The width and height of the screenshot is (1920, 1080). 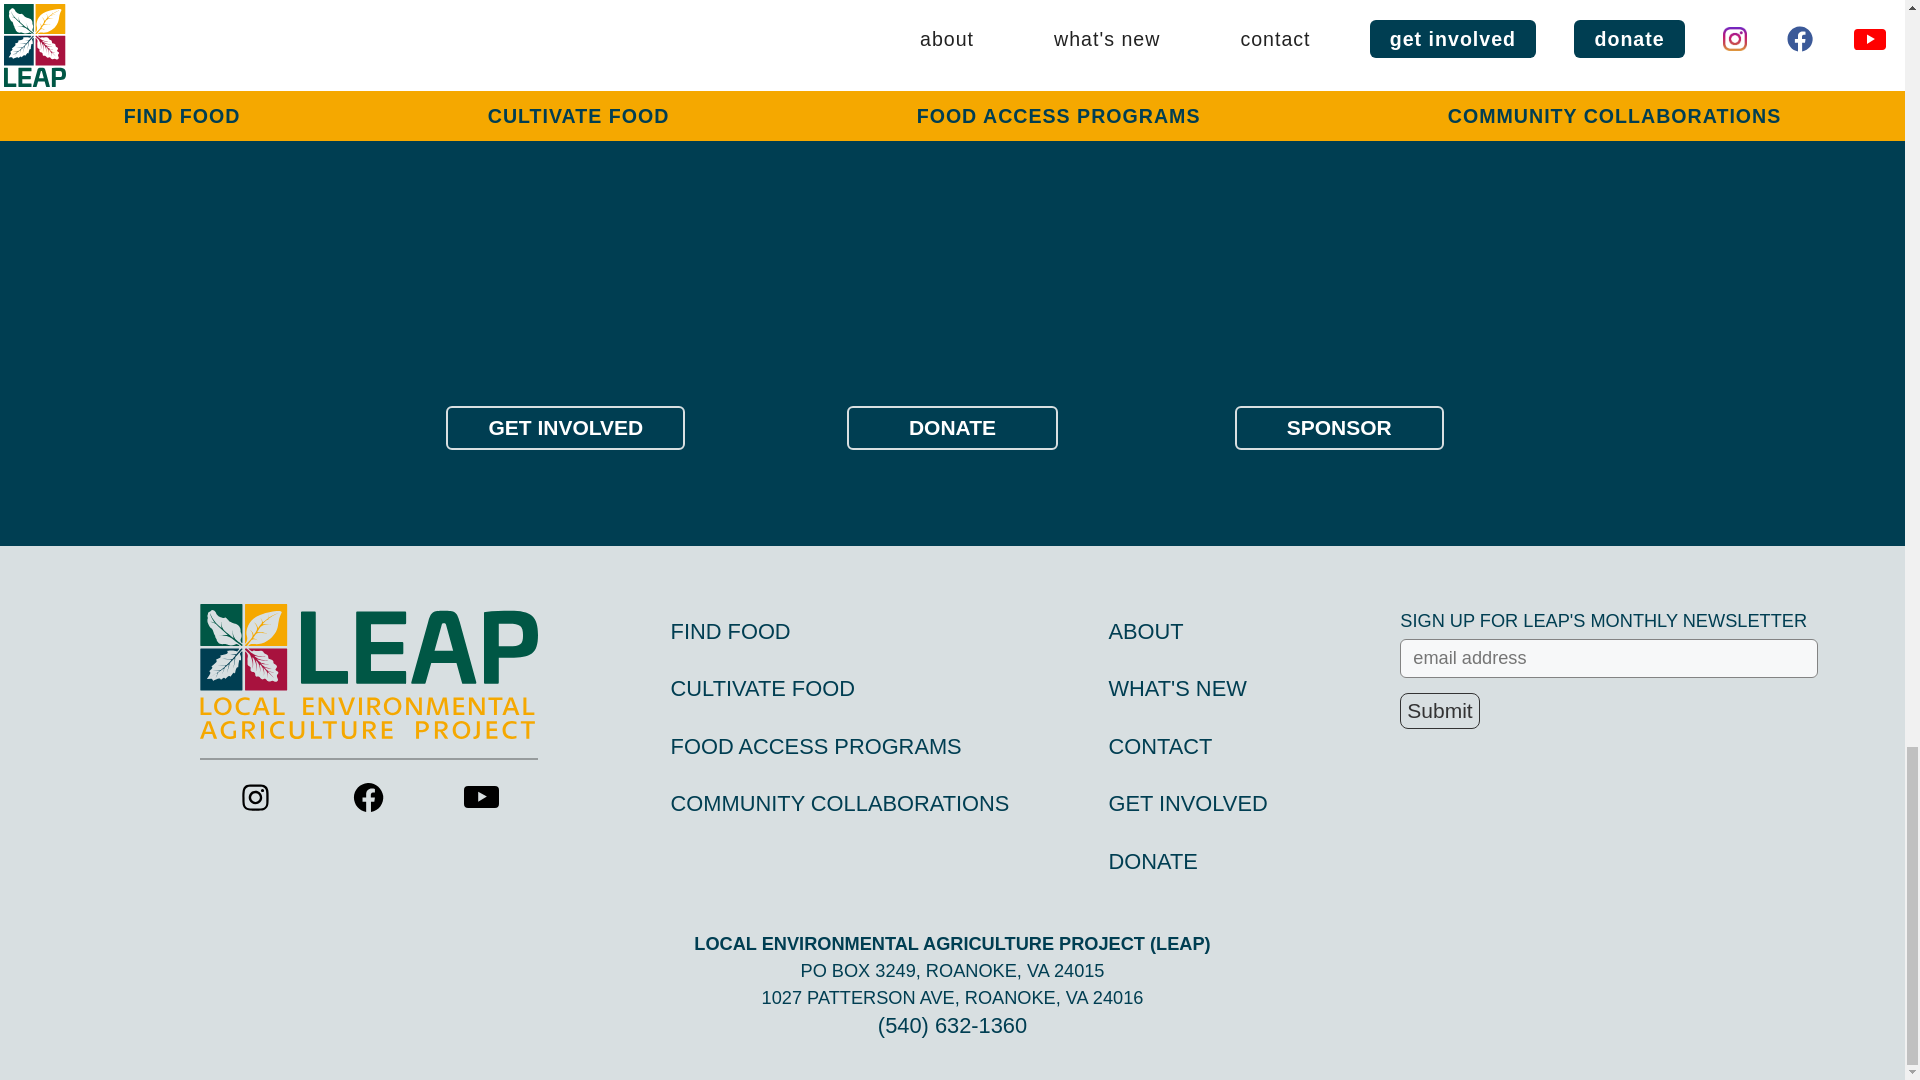 What do you see at coordinates (565, 428) in the screenshot?
I see `GET INVOLVED` at bounding box center [565, 428].